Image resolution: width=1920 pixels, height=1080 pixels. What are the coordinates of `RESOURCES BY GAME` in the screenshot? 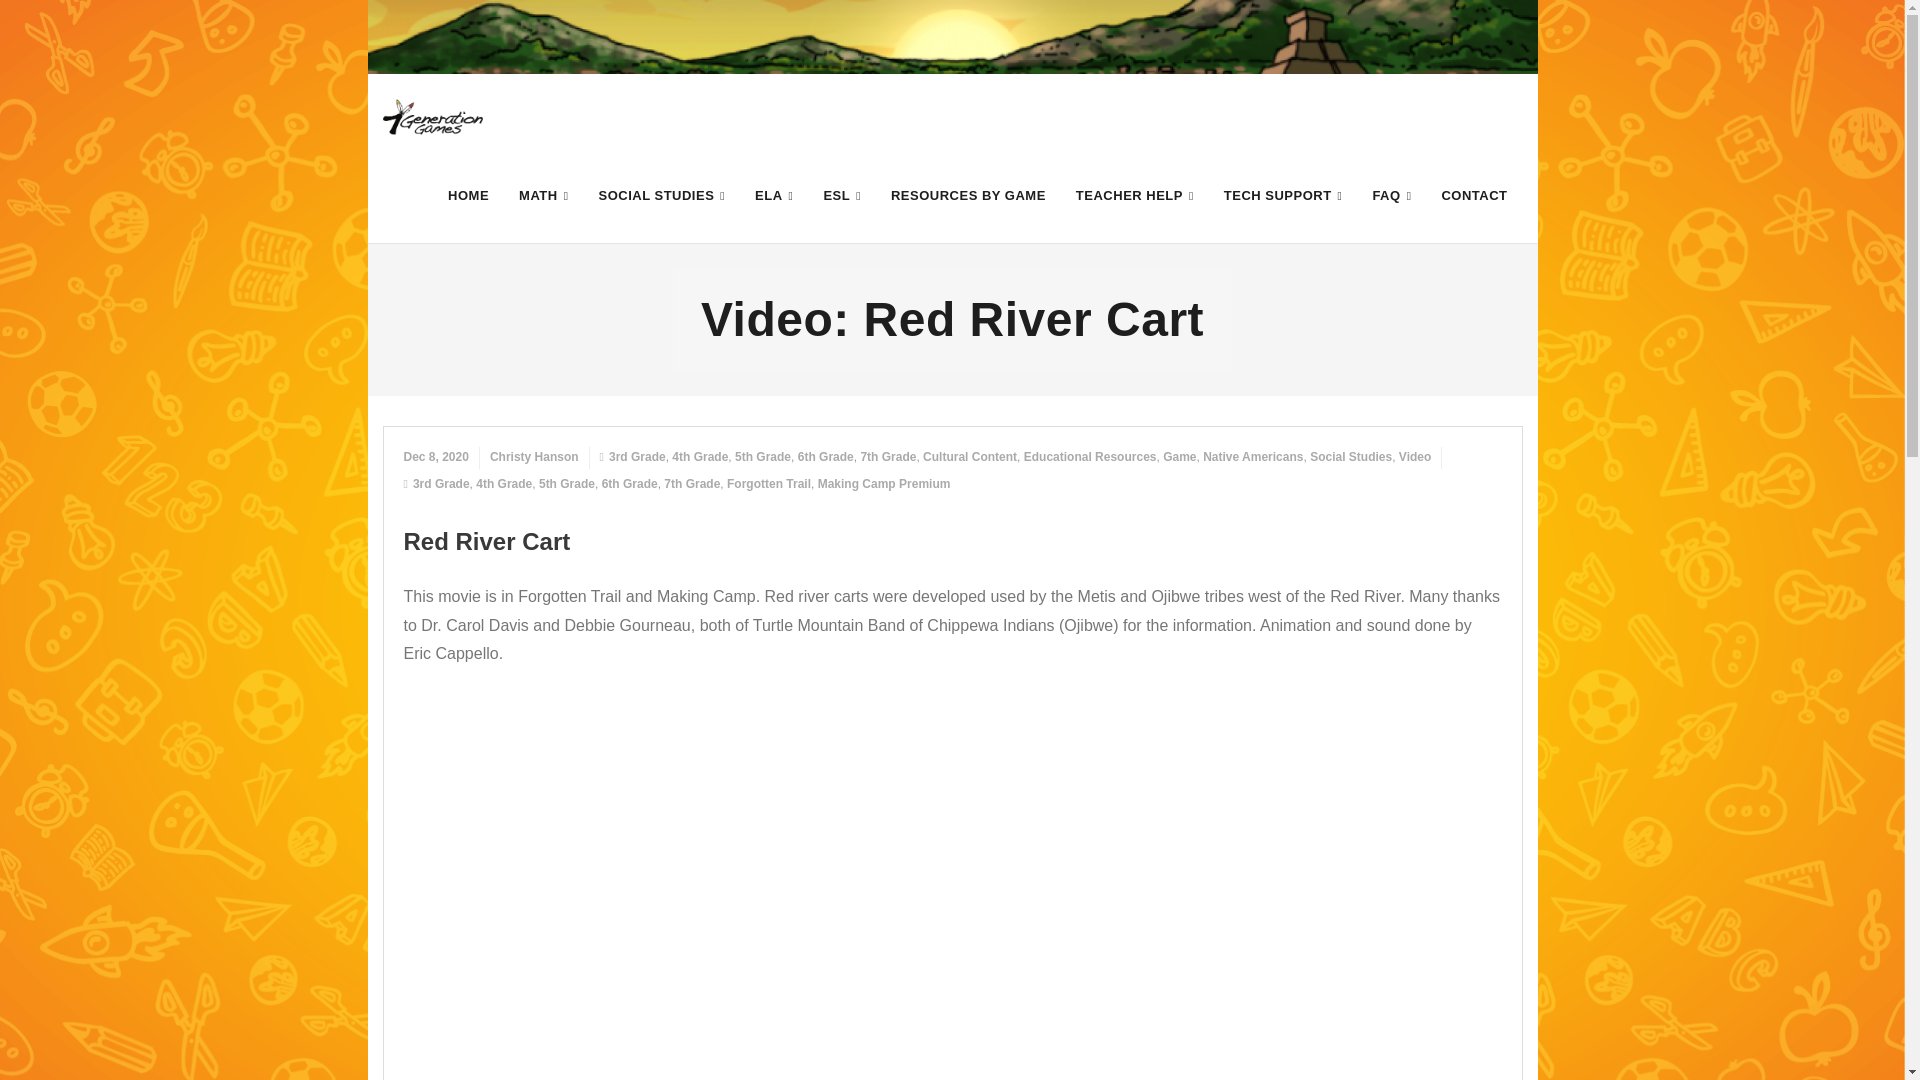 It's located at (968, 195).